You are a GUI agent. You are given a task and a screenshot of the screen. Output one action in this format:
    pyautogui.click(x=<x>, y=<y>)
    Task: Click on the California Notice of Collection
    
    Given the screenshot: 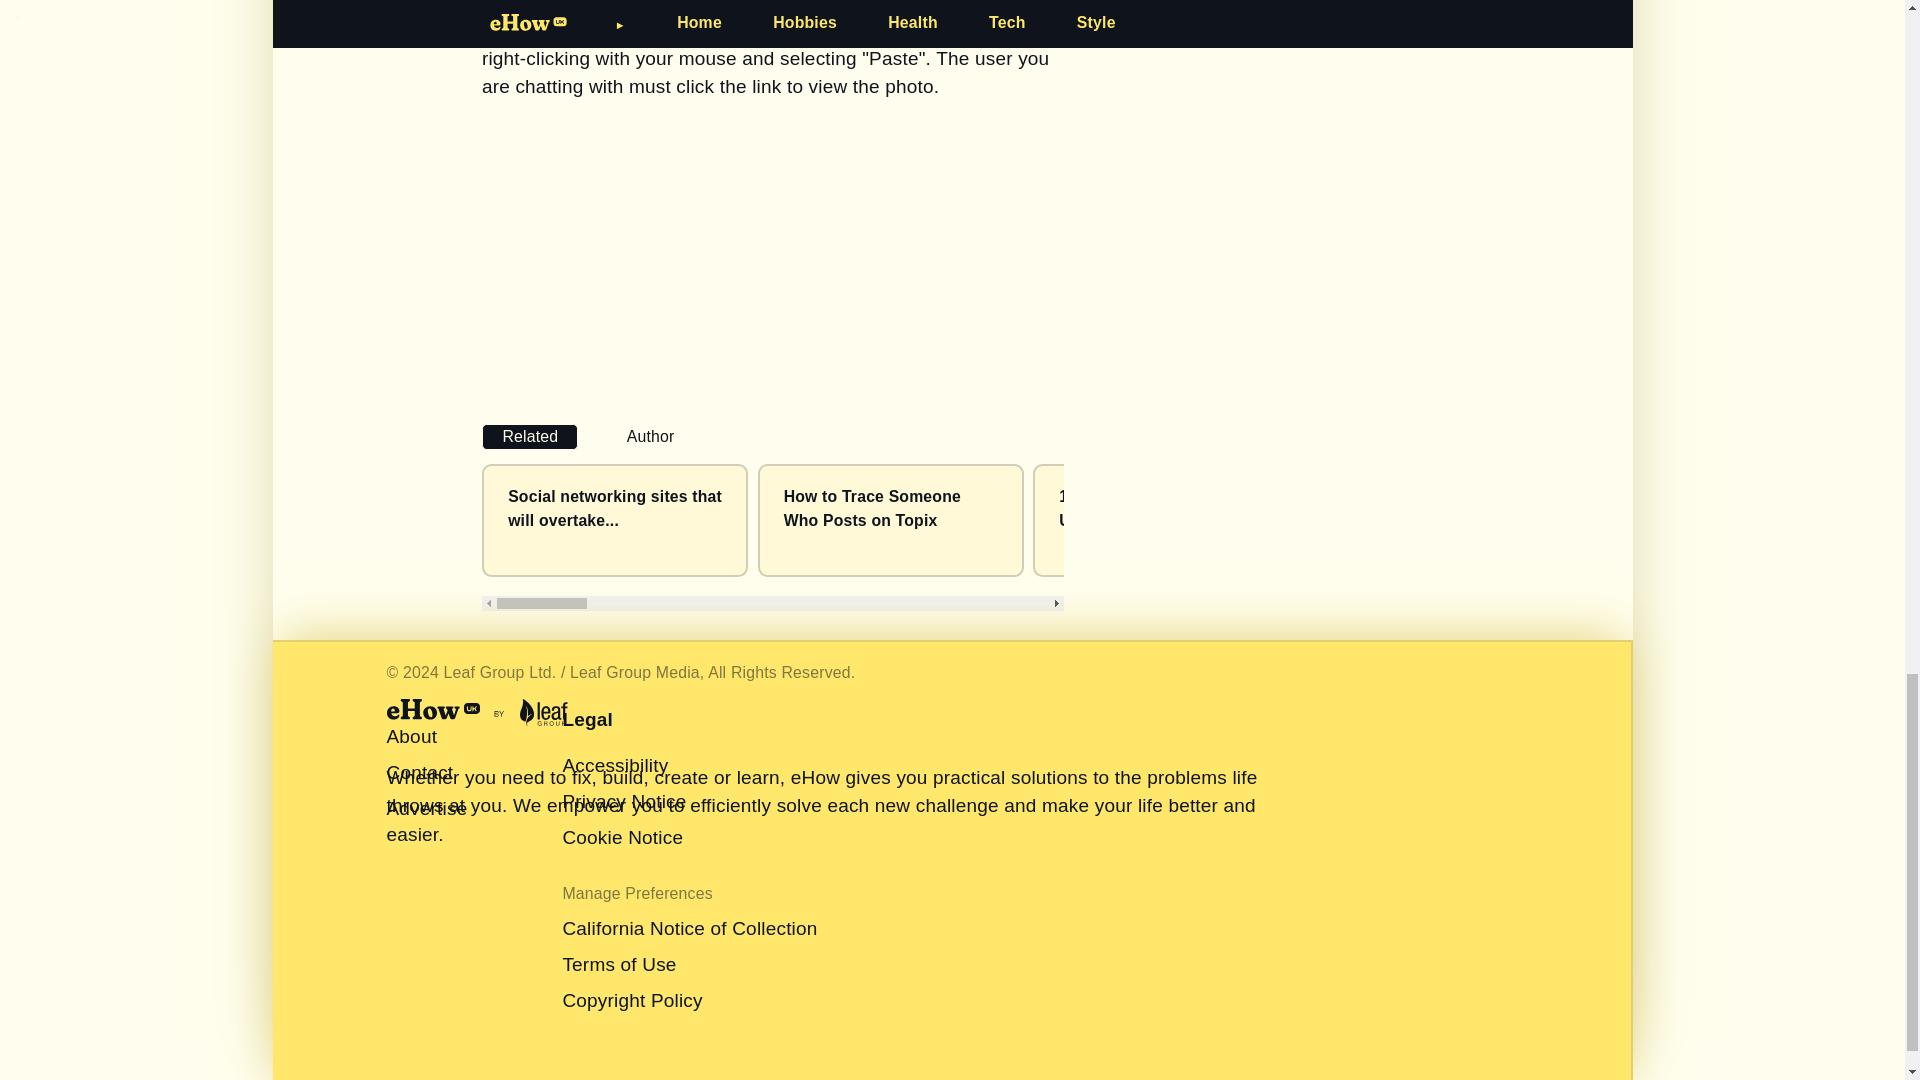 What is the action you would take?
    pyautogui.click(x=690, y=928)
    